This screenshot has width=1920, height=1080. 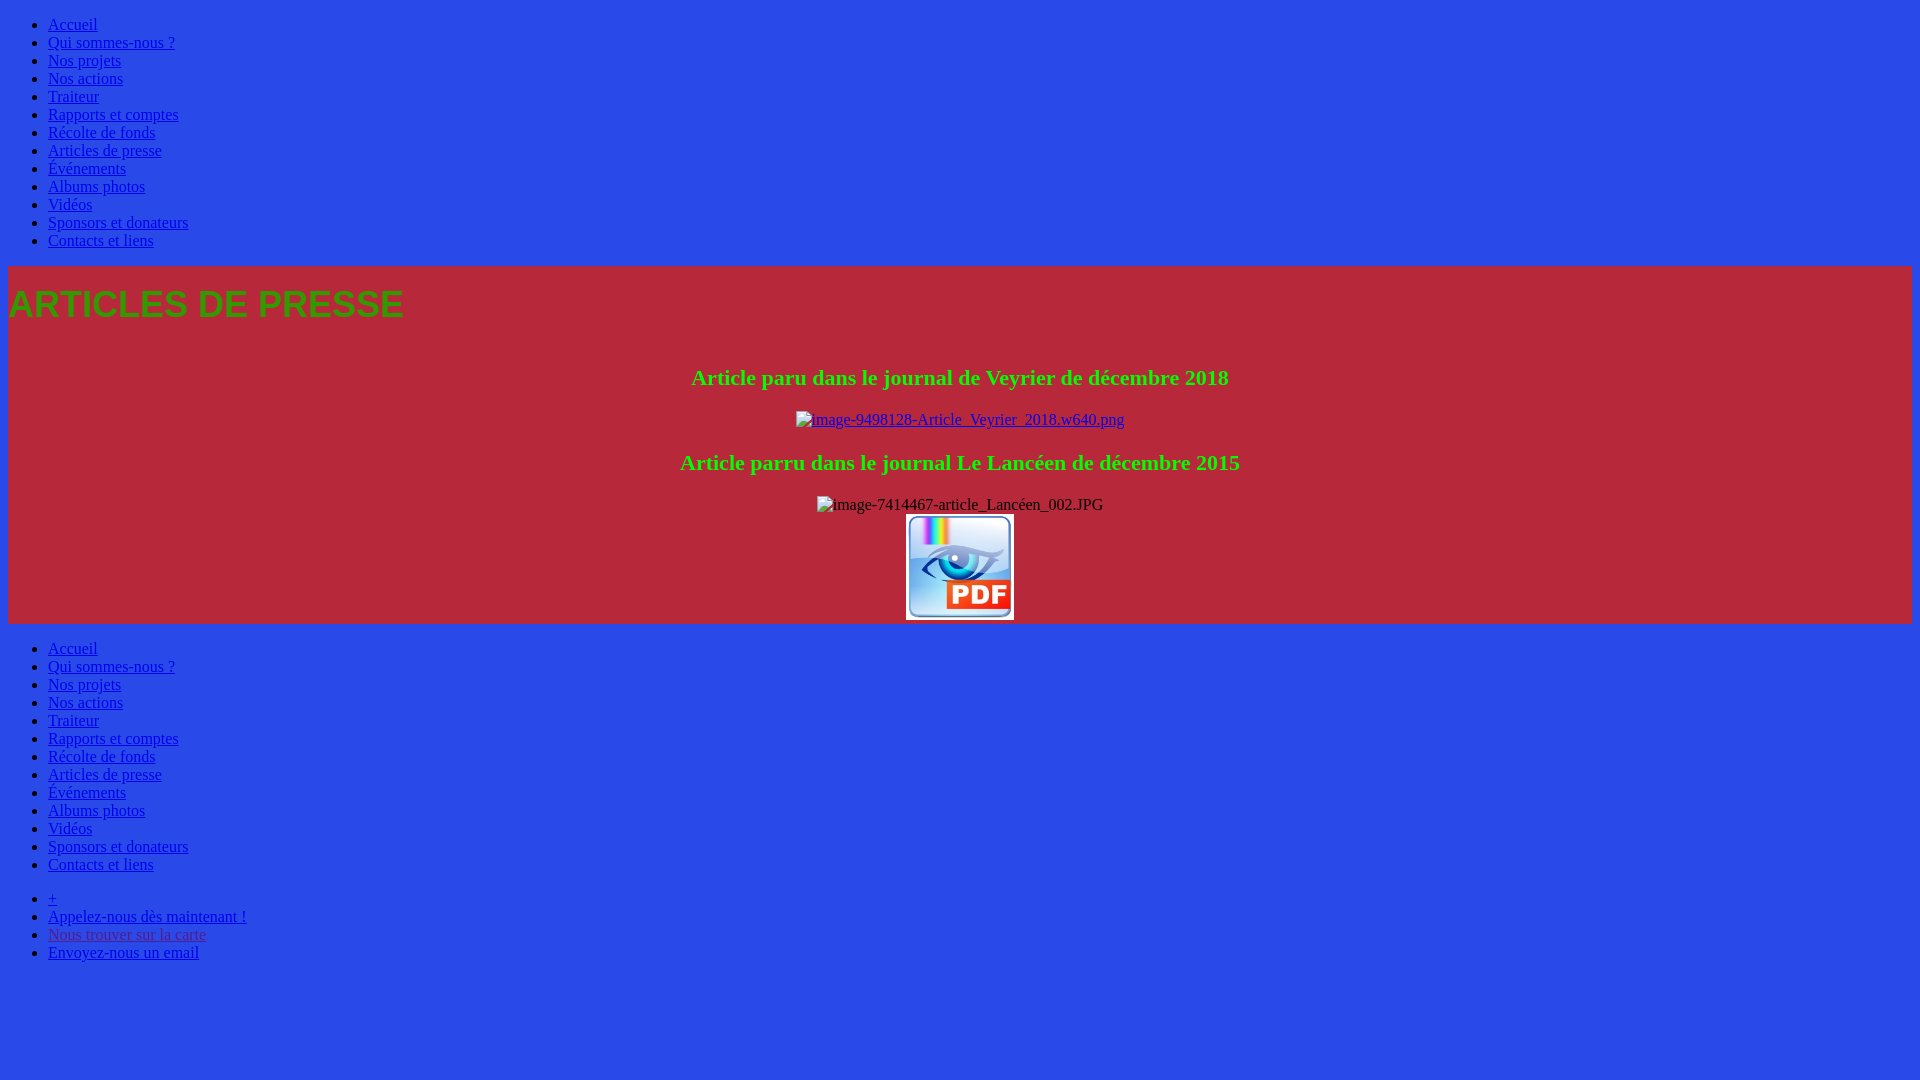 What do you see at coordinates (105, 774) in the screenshot?
I see `Articles de presse` at bounding box center [105, 774].